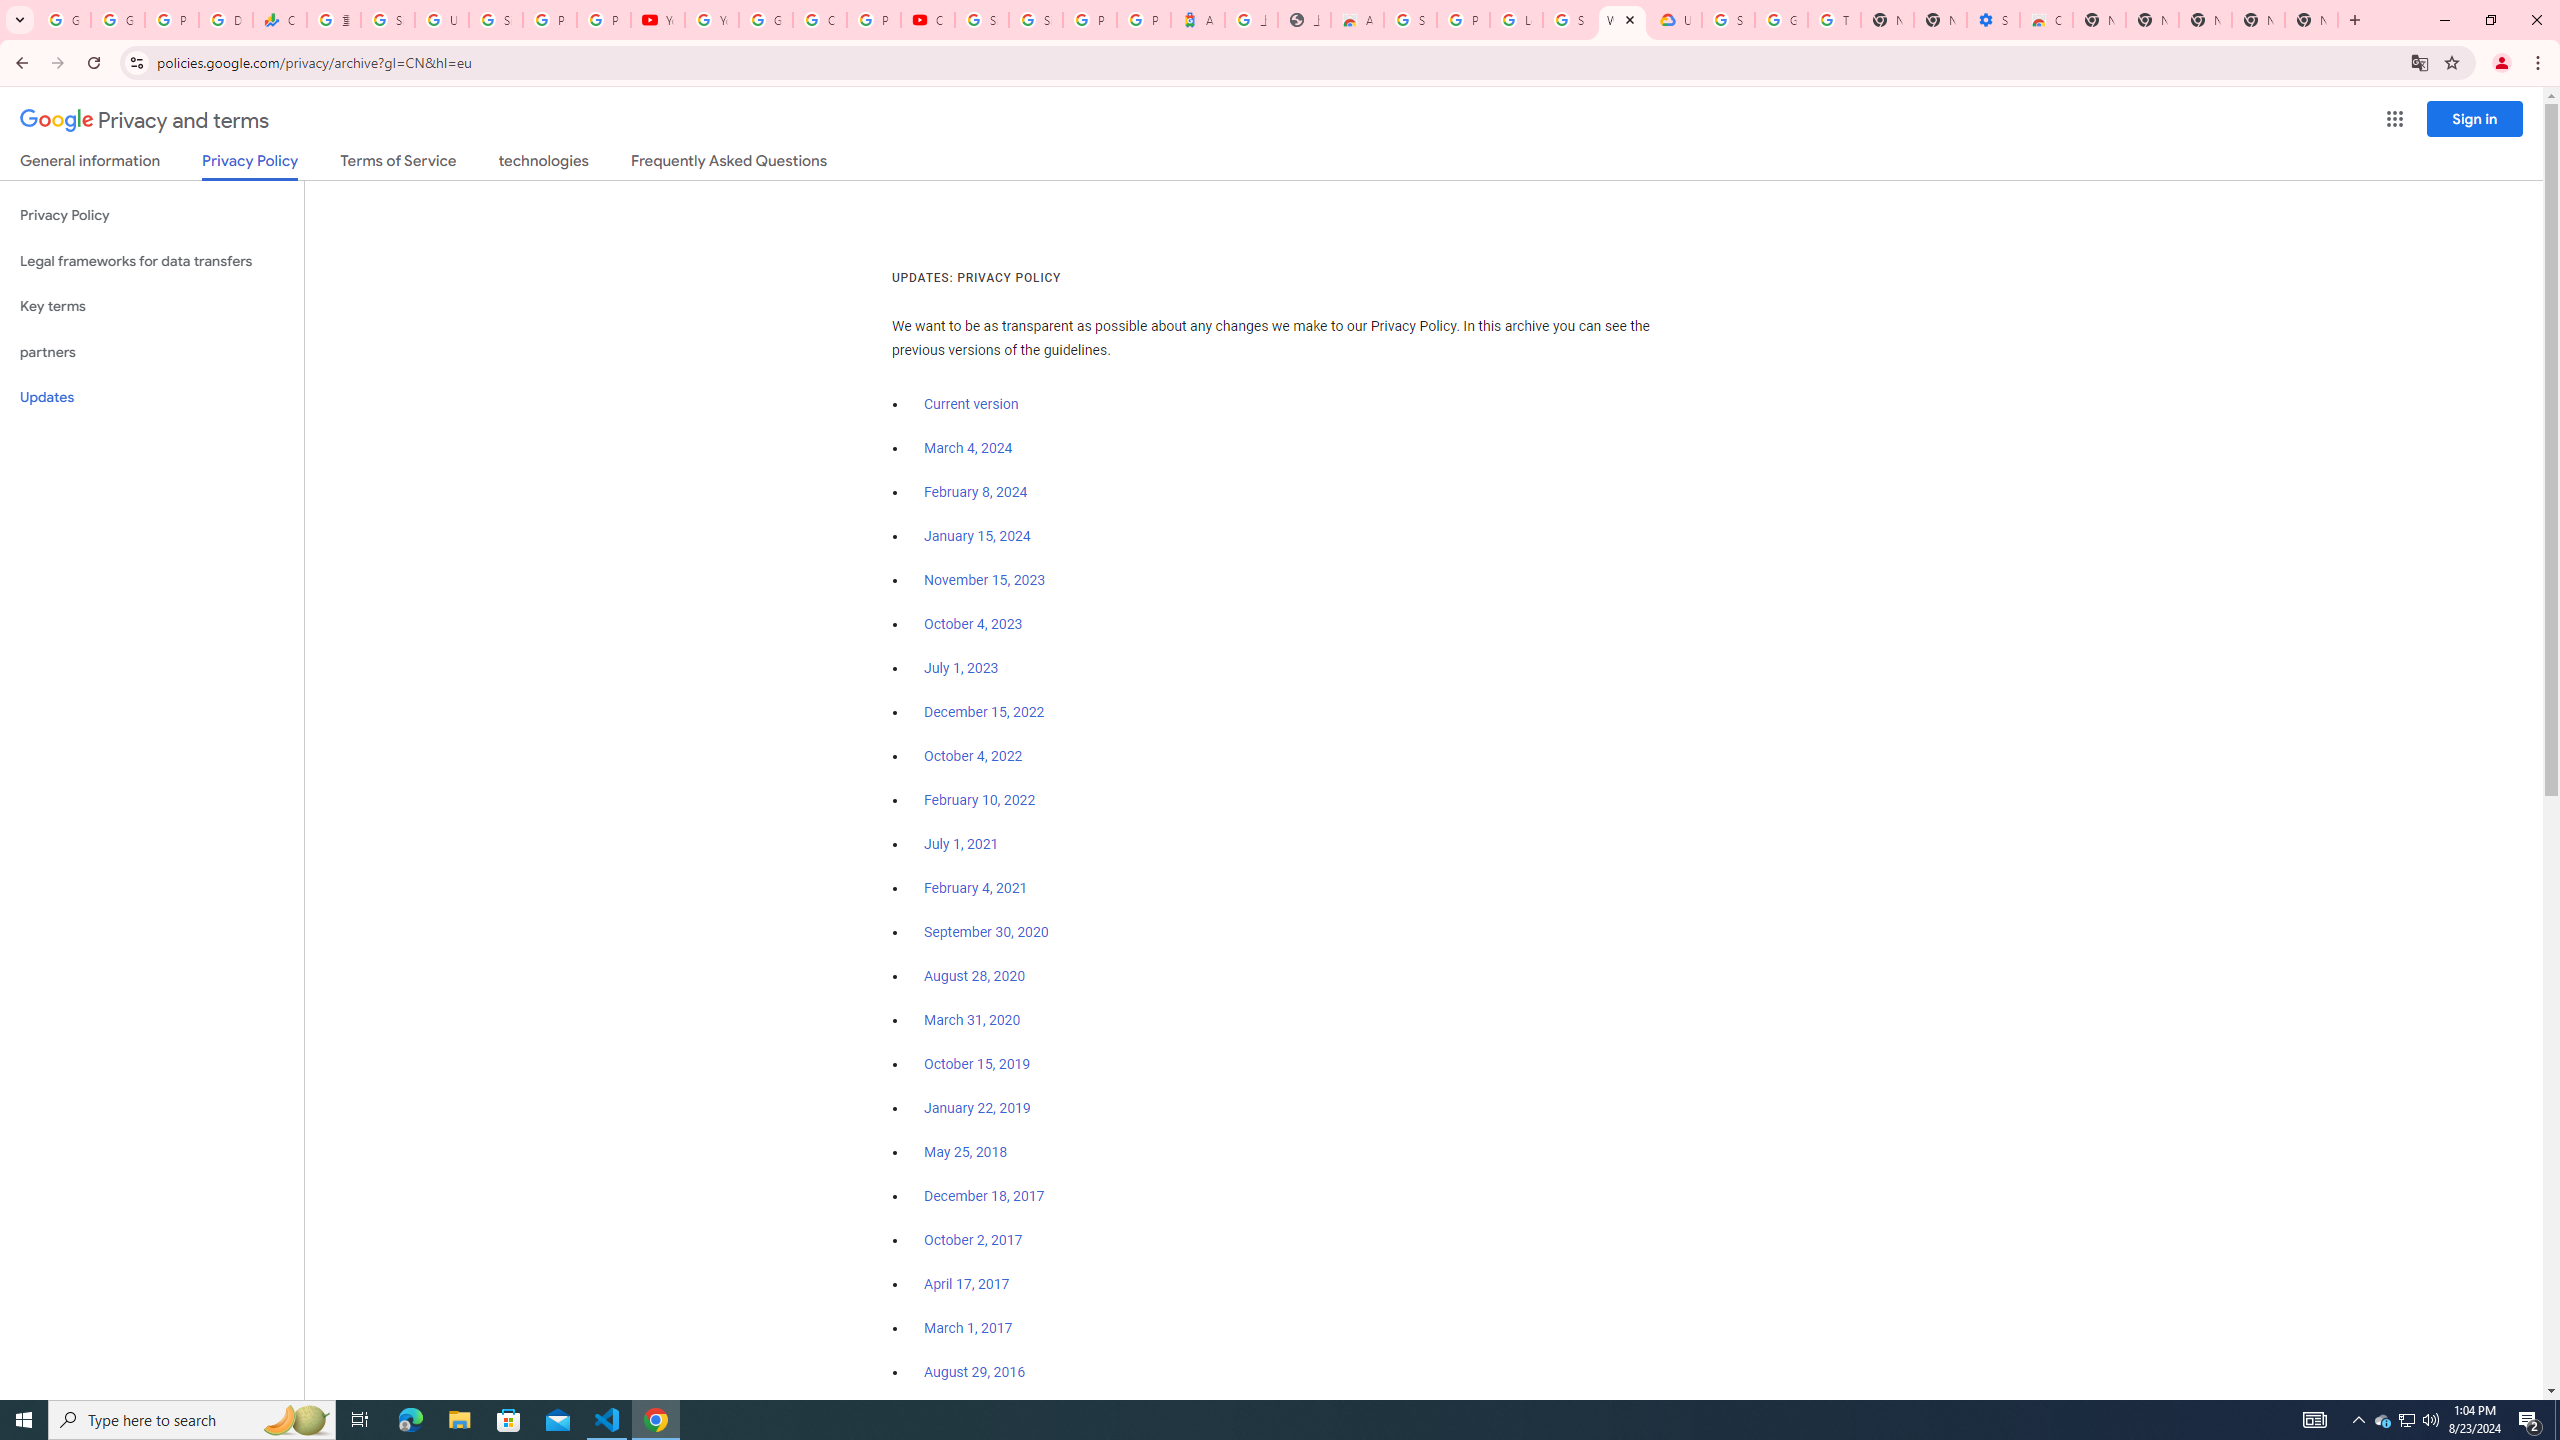 This screenshot has width=2560, height=1440. Describe the element at coordinates (1356, 20) in the screenshot. I see `Awesome Screen Recorder & Screenshot - Chrome Web Store` at that location.